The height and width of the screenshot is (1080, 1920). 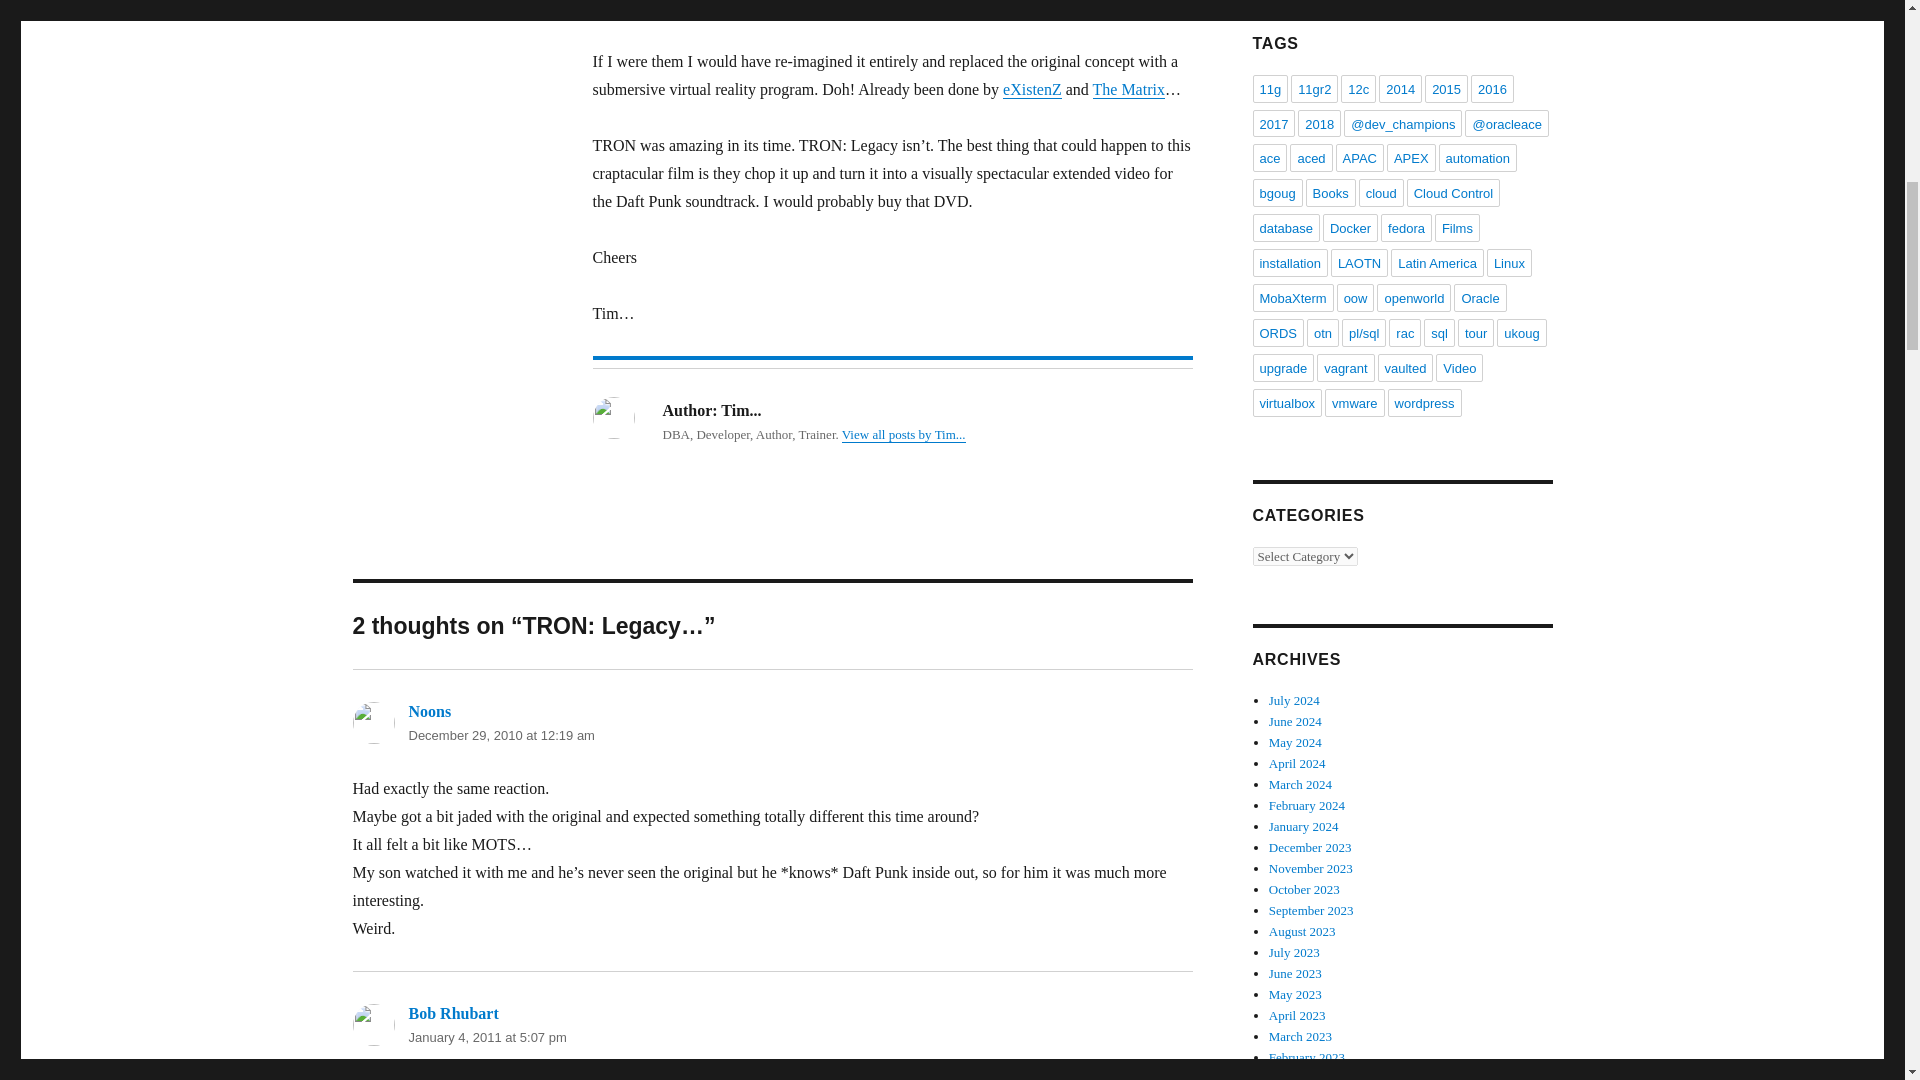 I want to click on View all posts by Tim..., so click(x=904, y=434).